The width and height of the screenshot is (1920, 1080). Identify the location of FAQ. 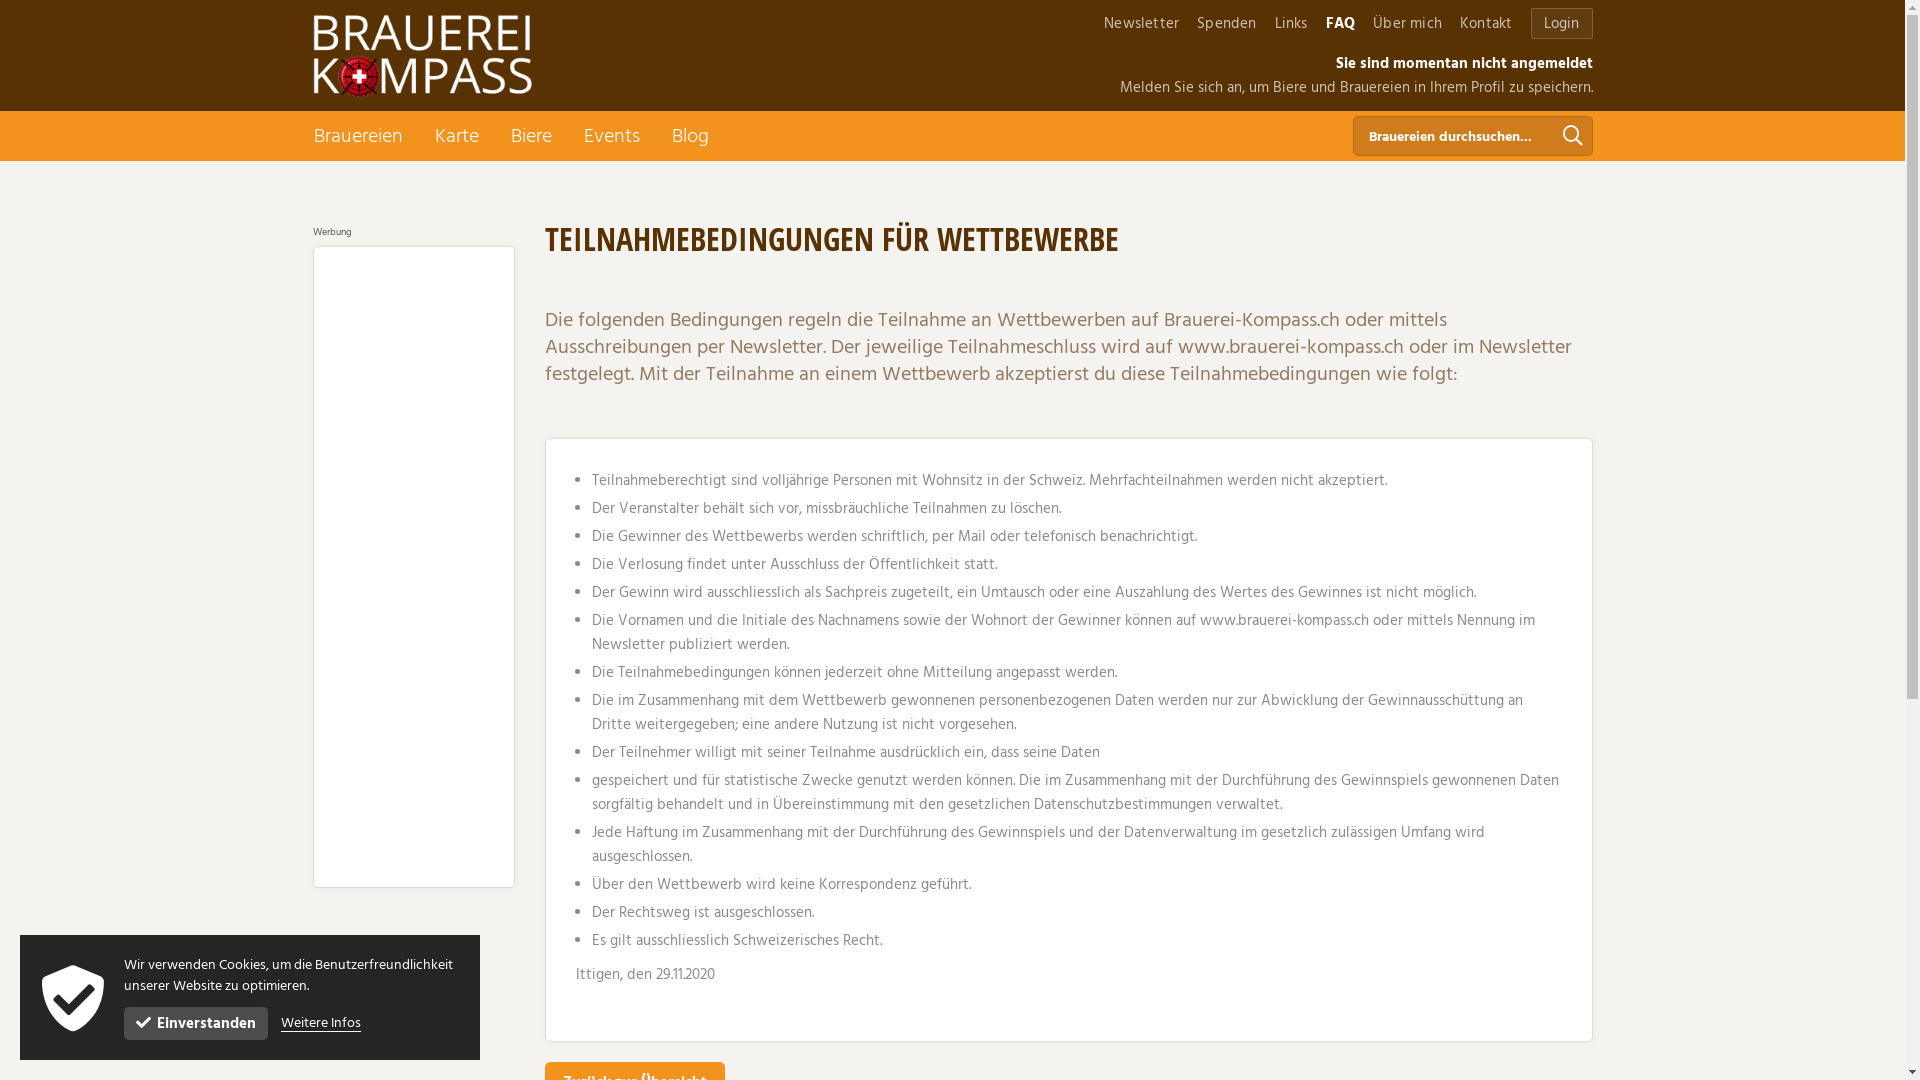
(1341, 24).